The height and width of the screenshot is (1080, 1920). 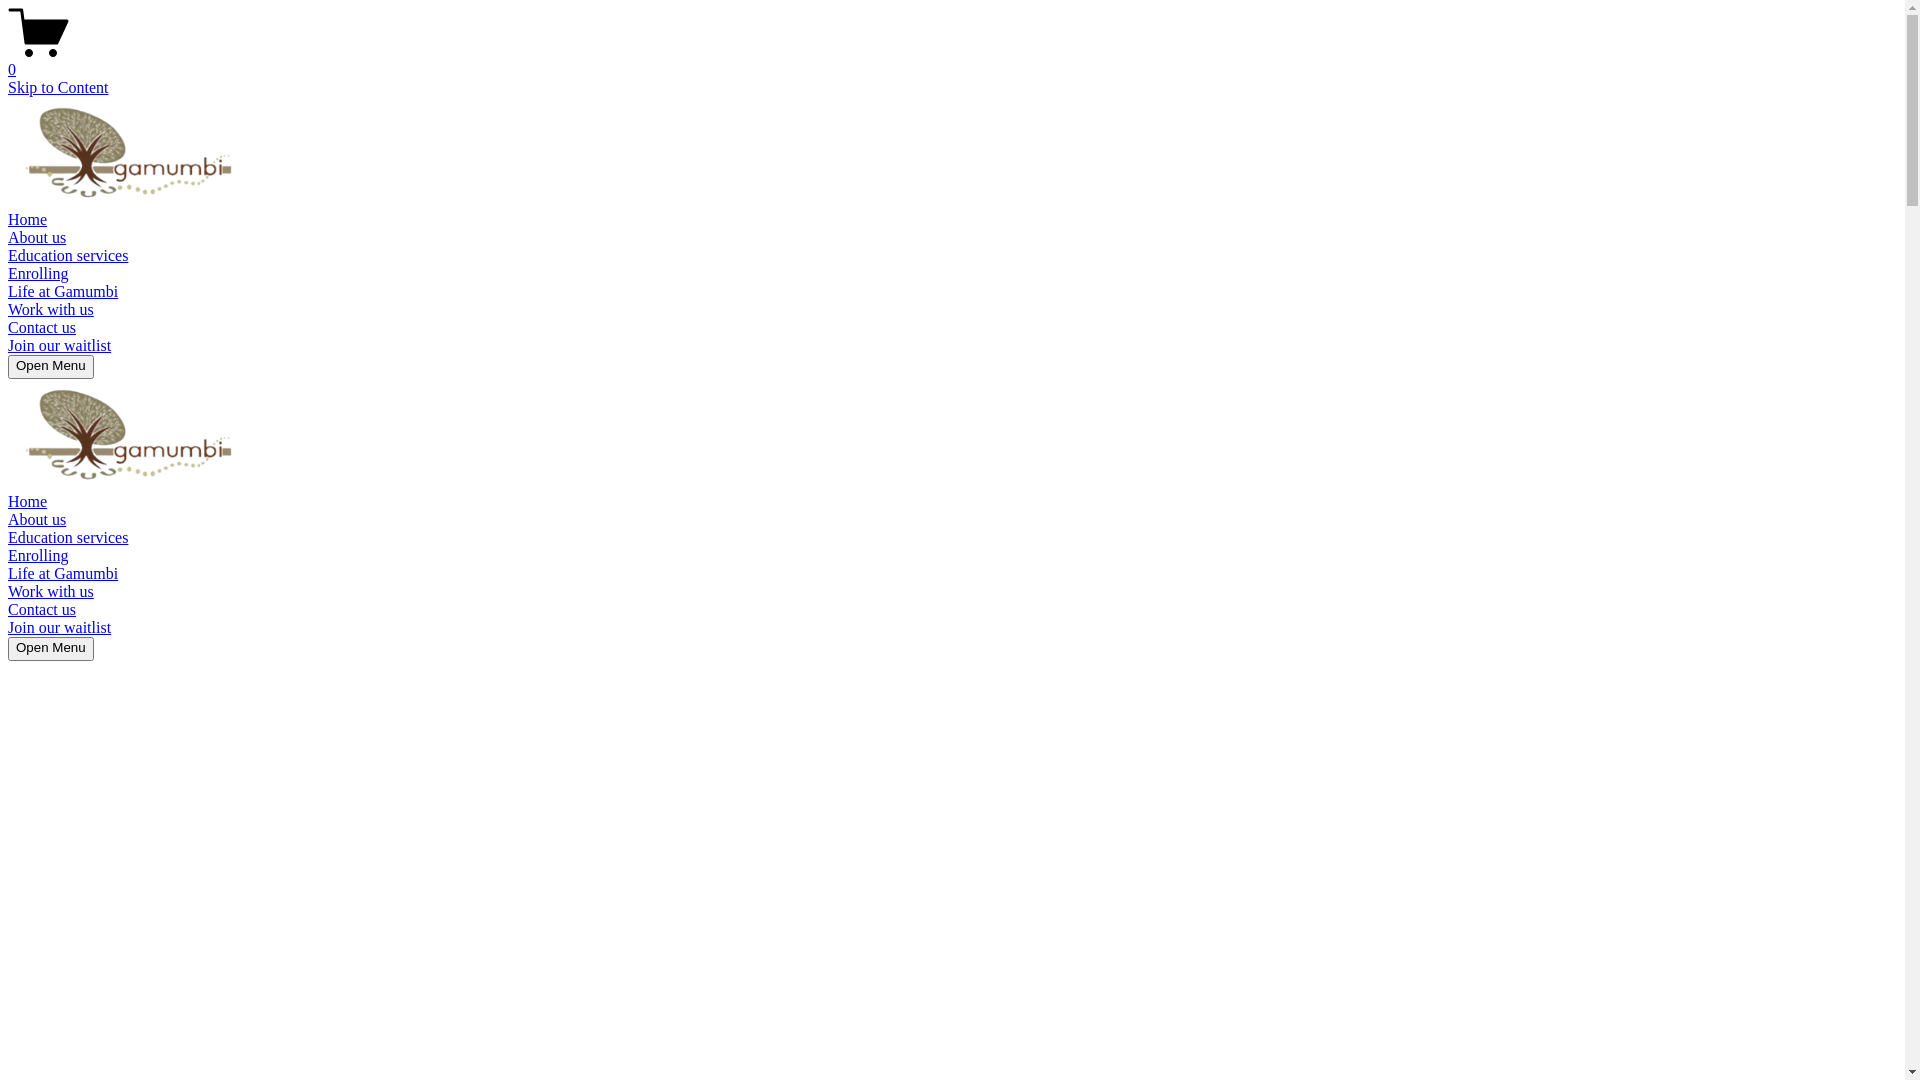 I want to click on Work with us, so click(x=51, y=310).